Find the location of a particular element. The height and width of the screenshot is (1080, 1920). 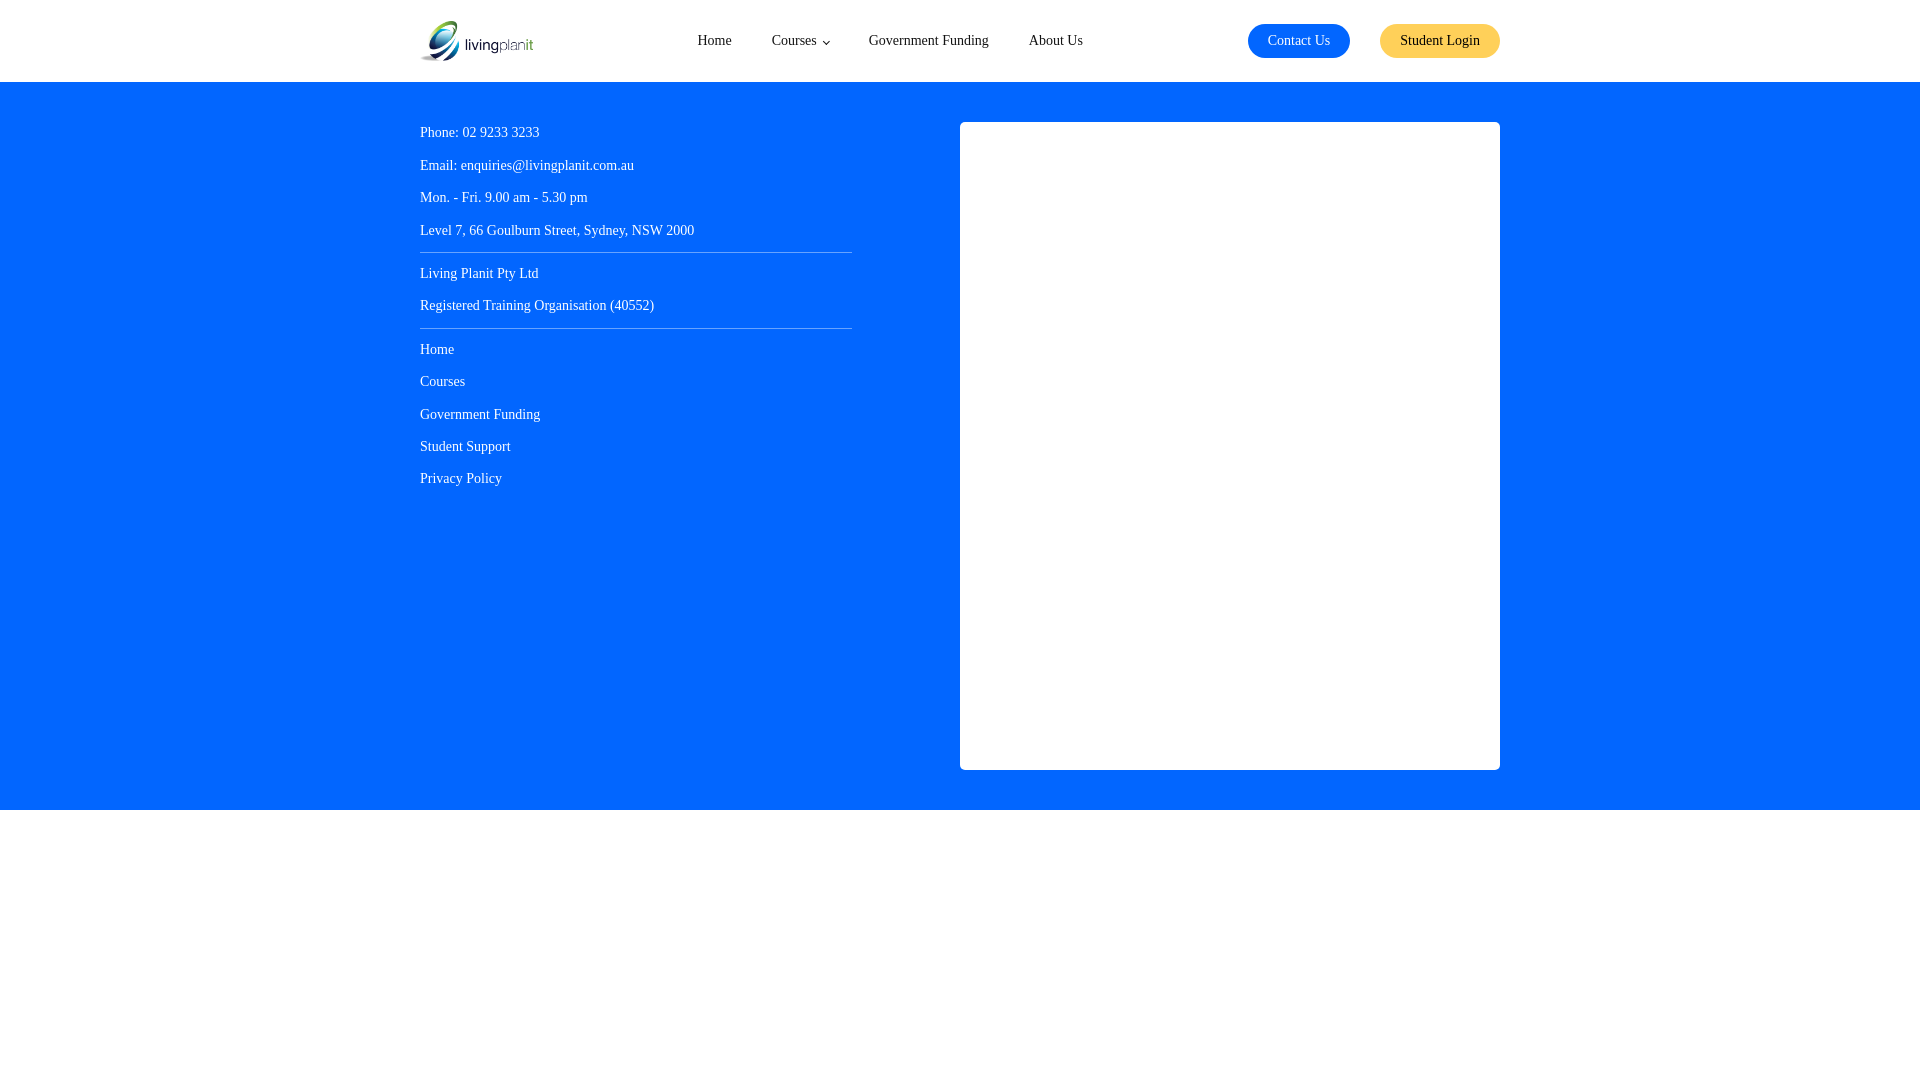

Courses is located at coordinates (442, 382).